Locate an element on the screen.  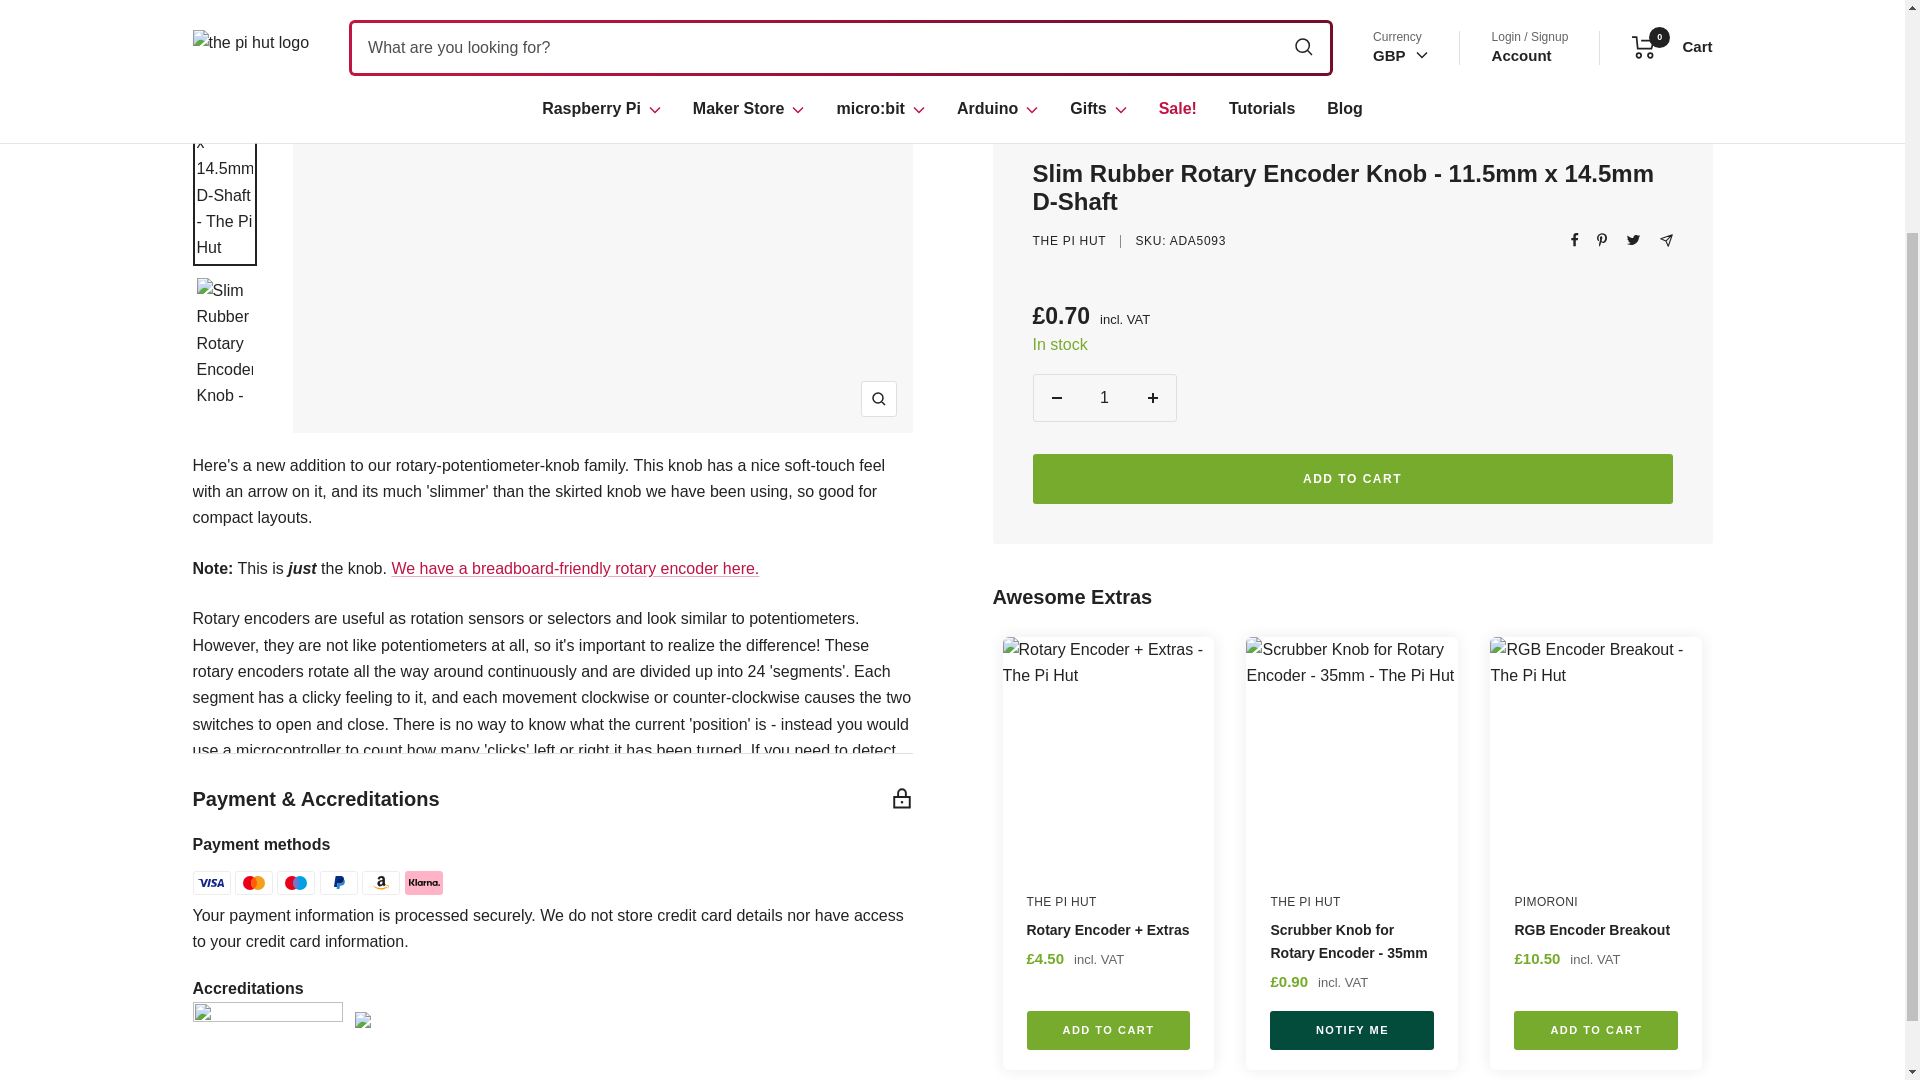
Mastercard is located at coordinates (253, 882).